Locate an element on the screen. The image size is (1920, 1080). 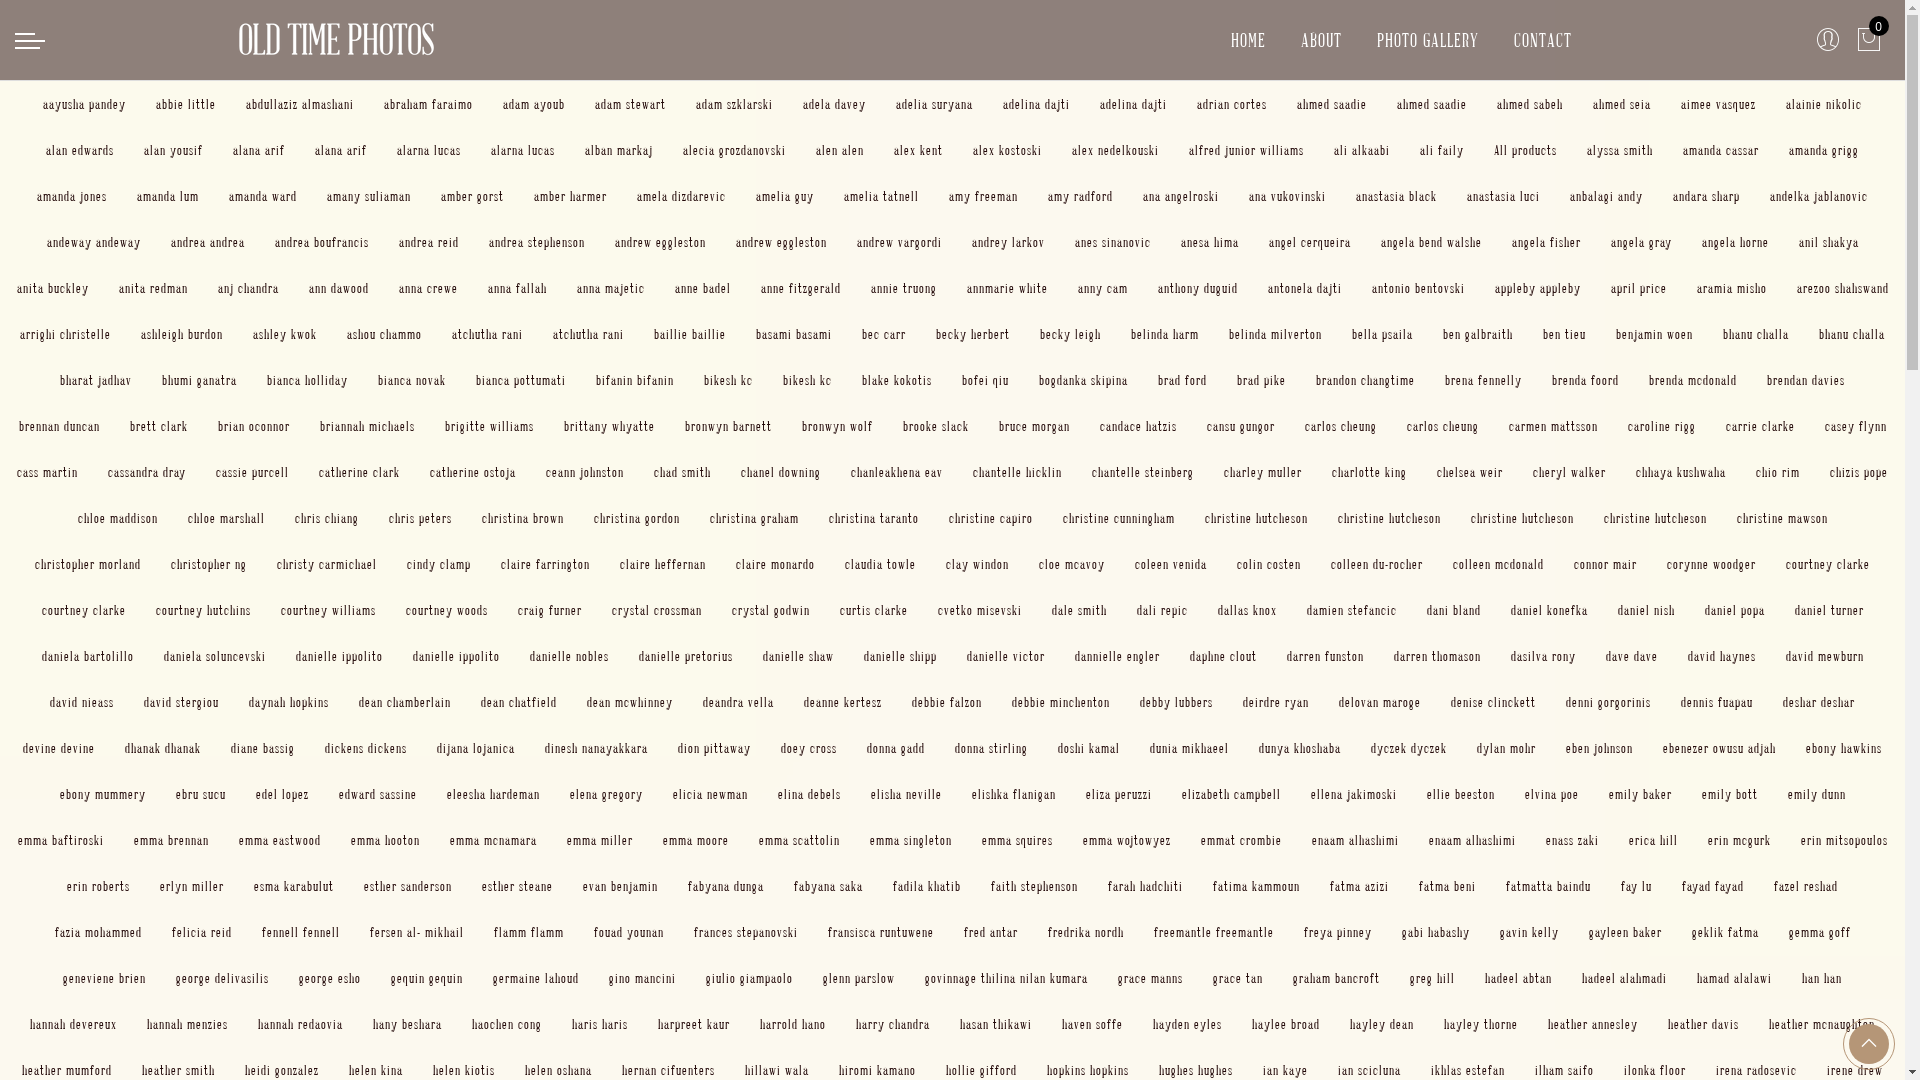
craig furner is located at coordinates (550, 610).